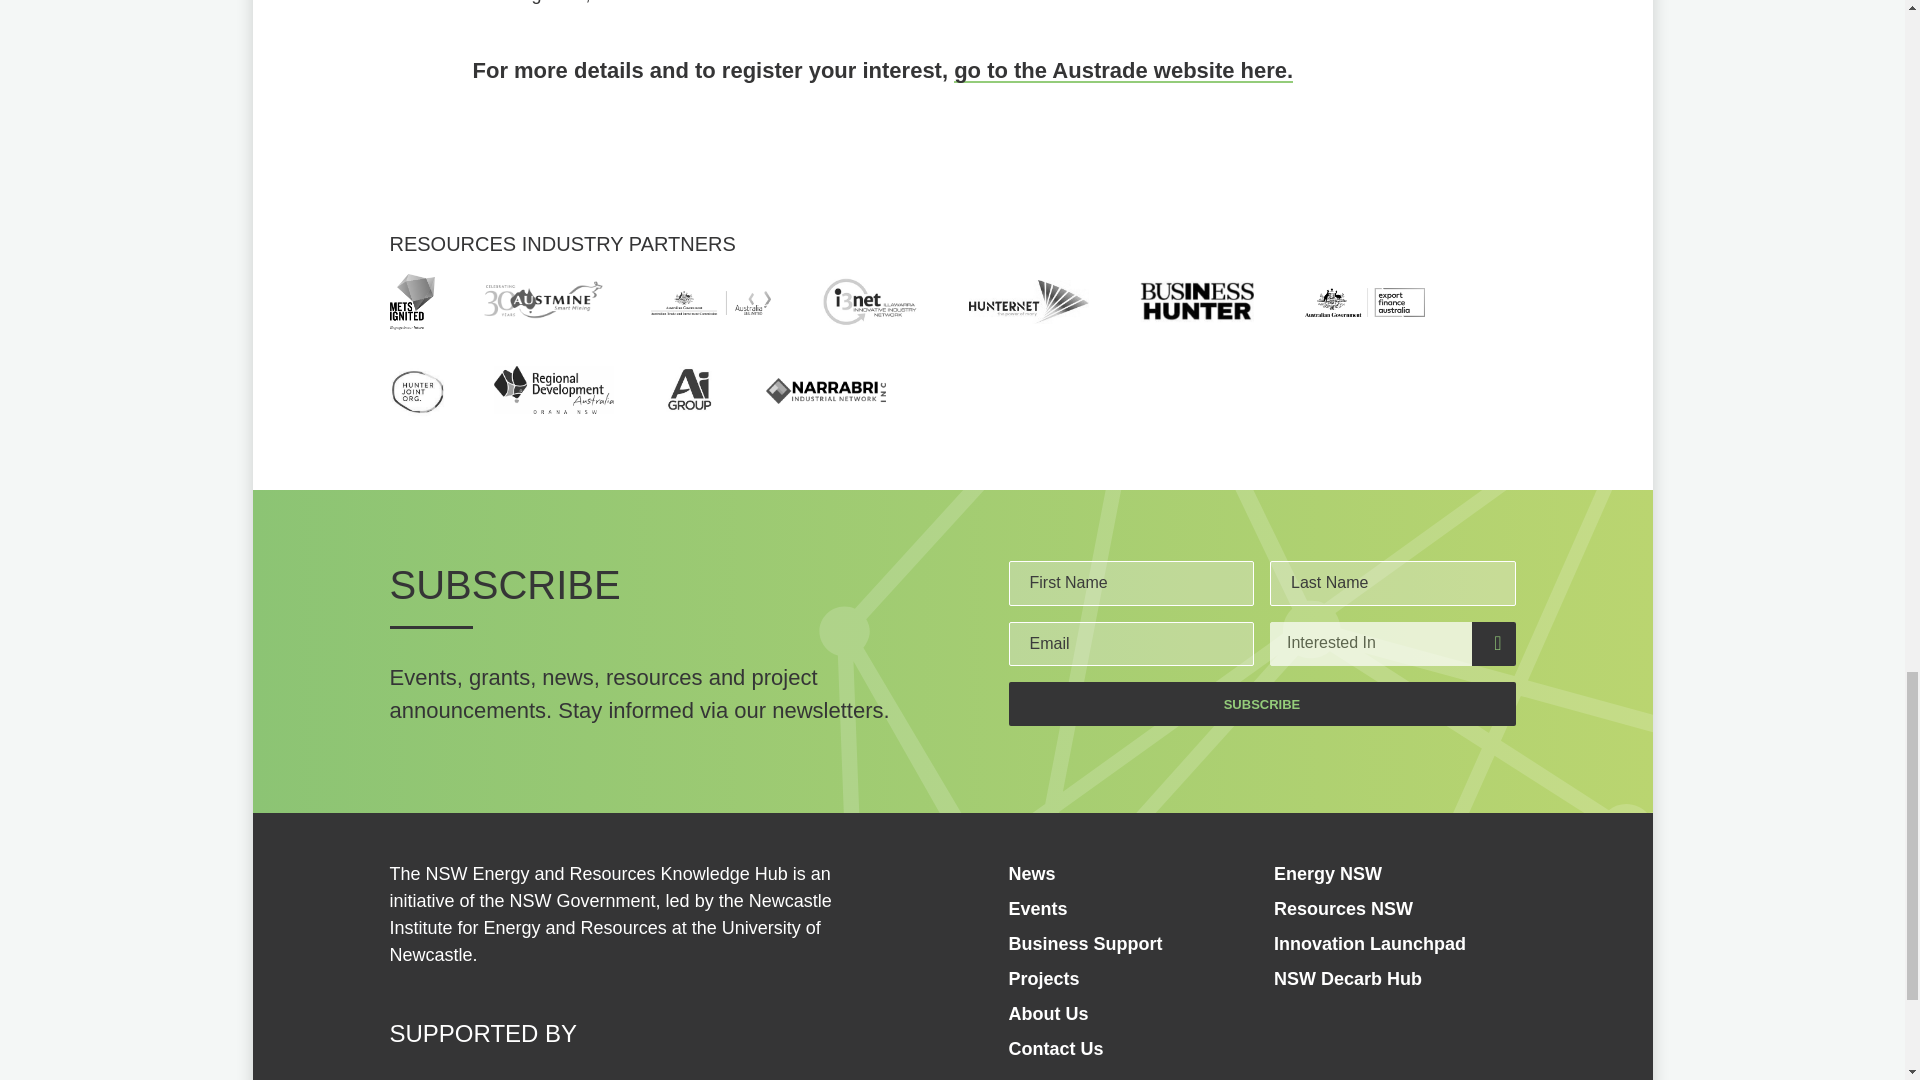 The height and width of the screenshot is (1080, 1920). What do you see at coordinates (1261, 704) in the screenshot?
I see `Subscribe` at bounding box center [1261, 704].